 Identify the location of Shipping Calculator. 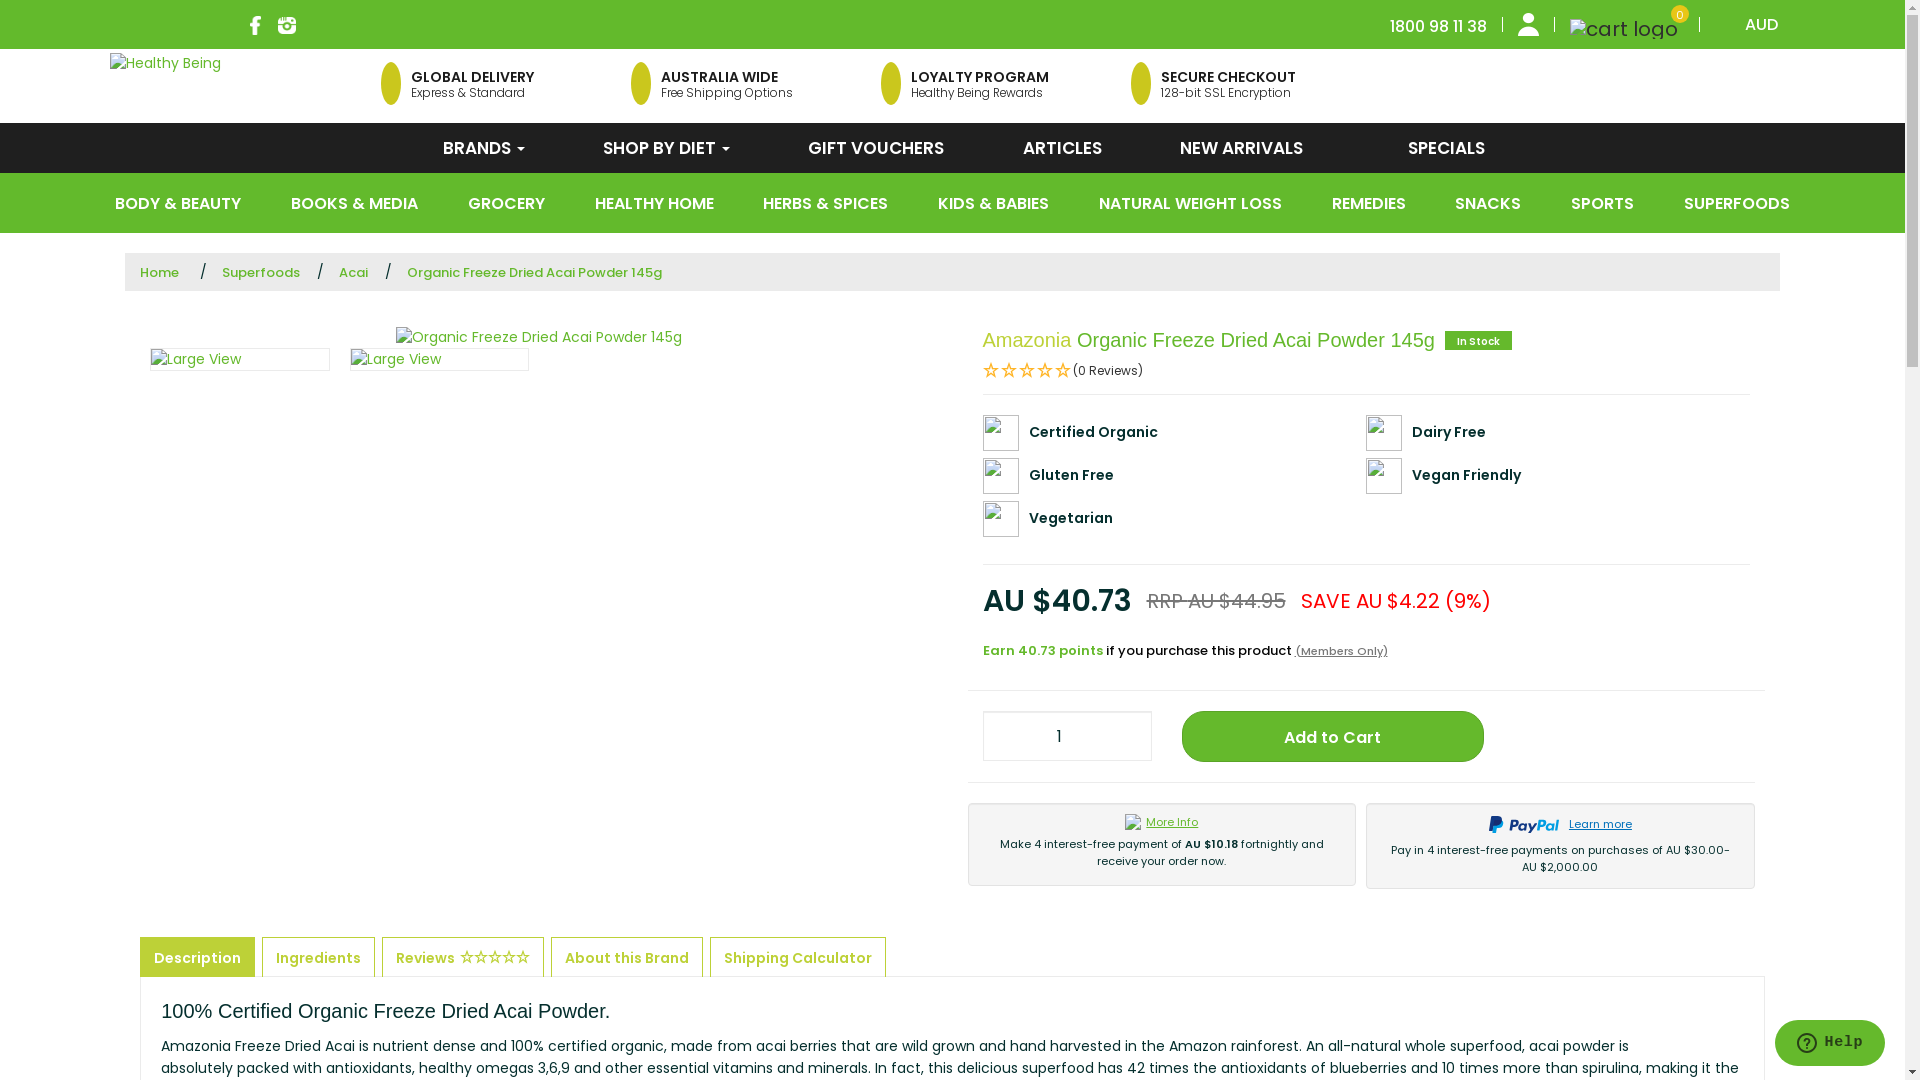
(798, 957).